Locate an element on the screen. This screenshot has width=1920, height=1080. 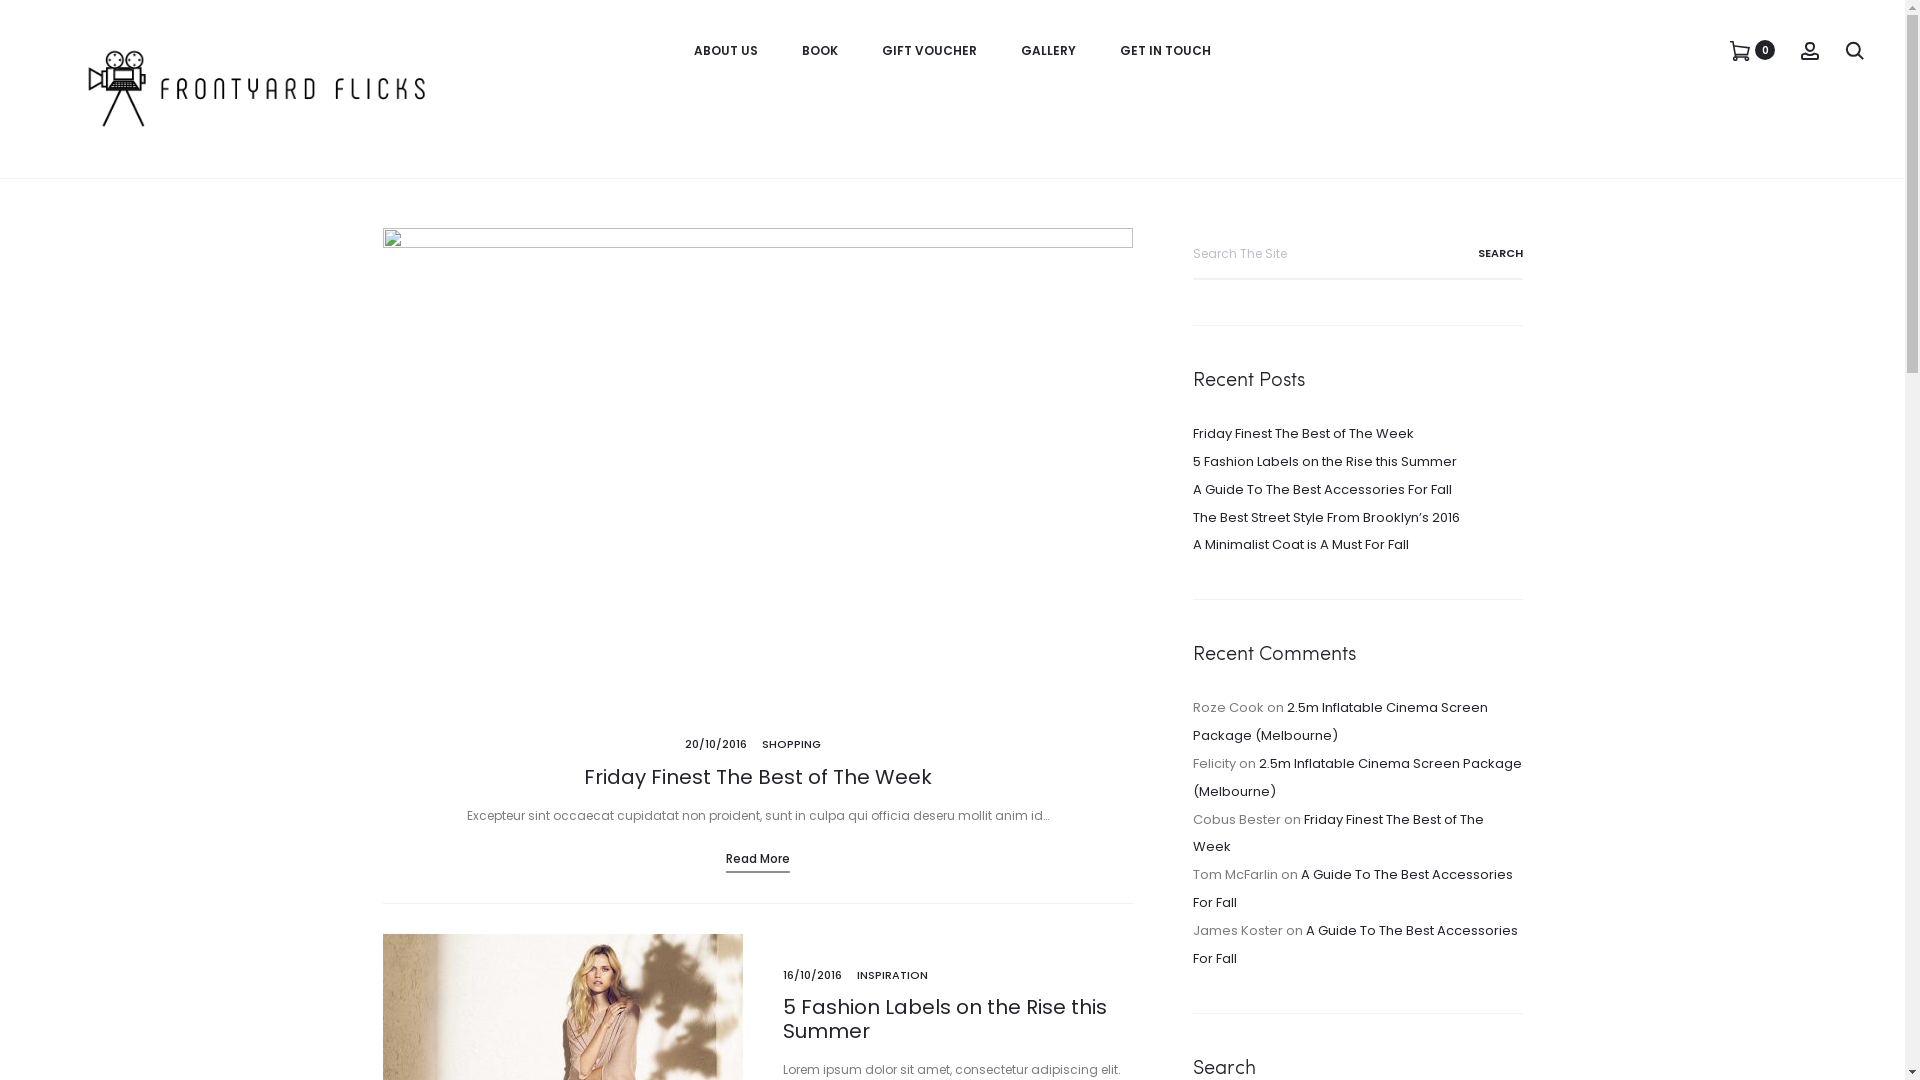
A Guide To The Best Accessories For Fall is located at coordinates (1352, 888).